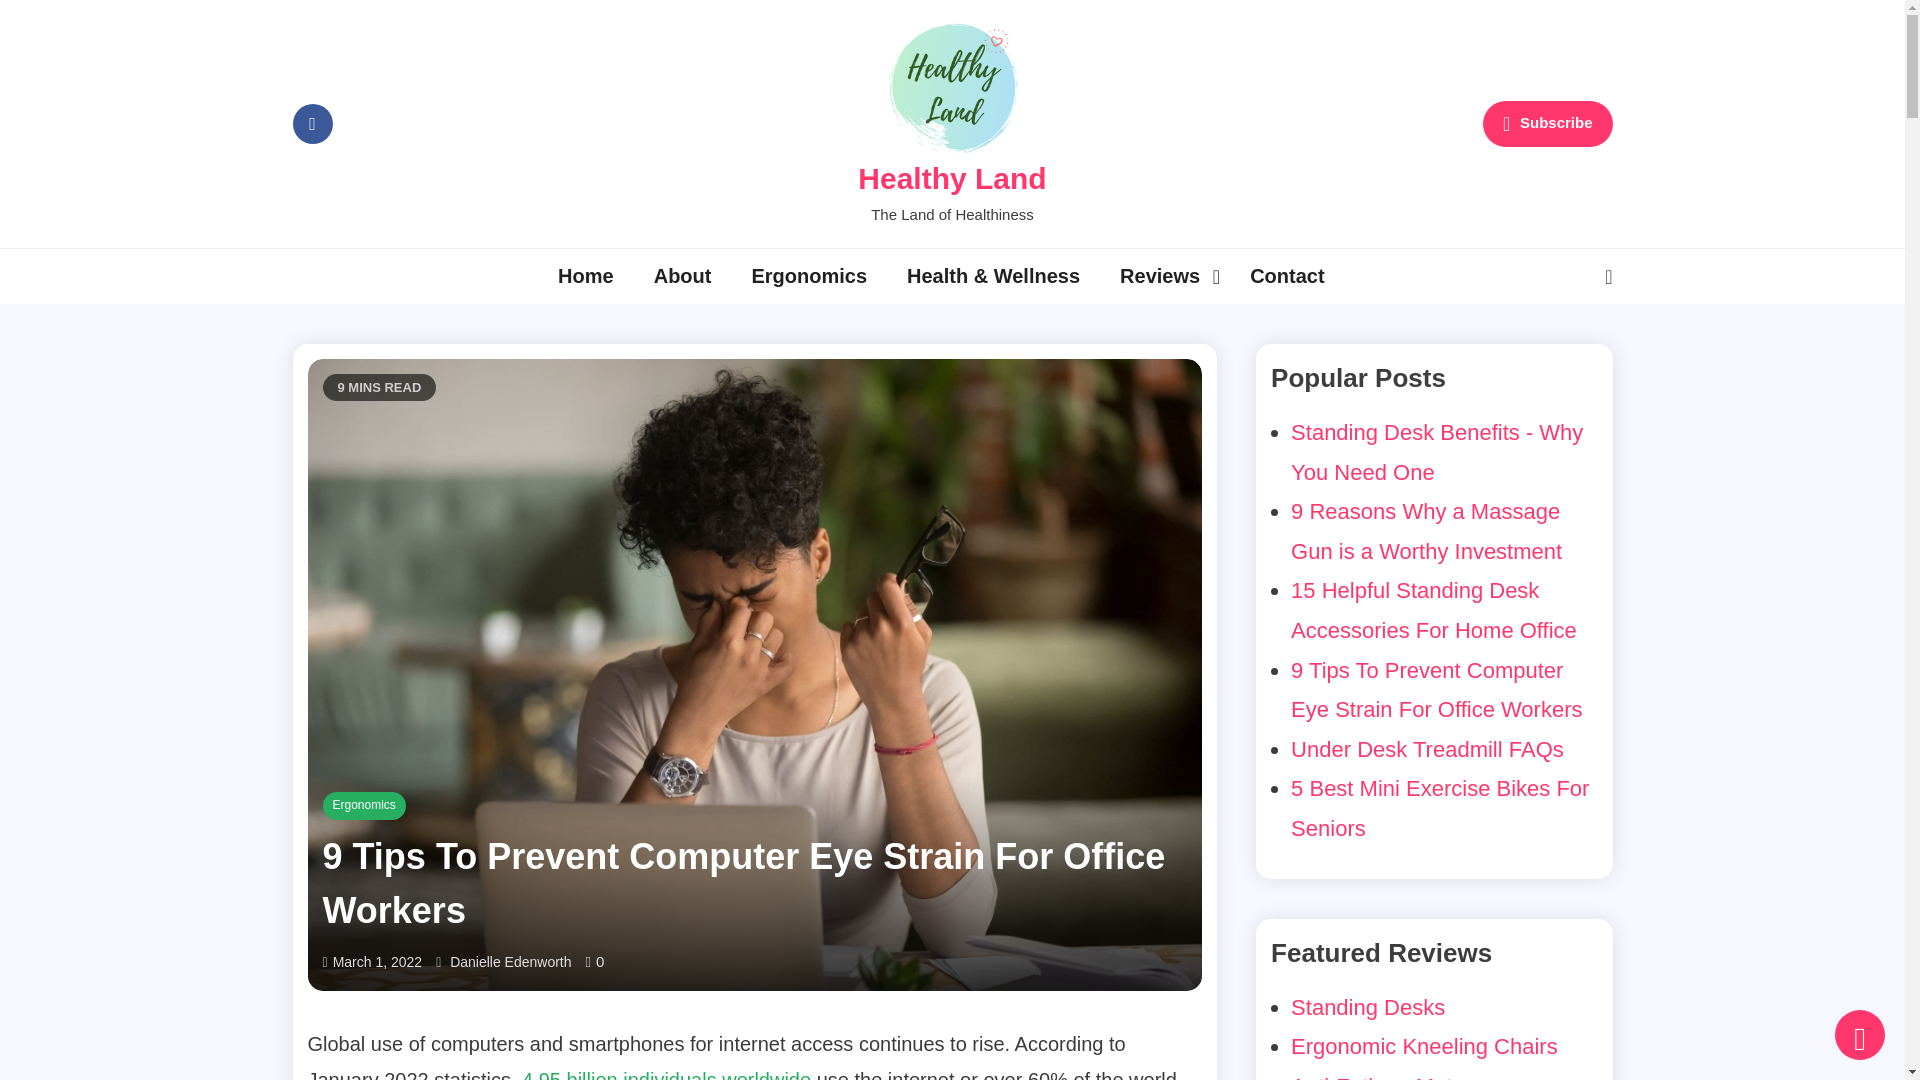 The image size is (1920, 1080). What do you see at coordinates (377, 962) in the screenshot?
I see `March 1, 2022` at bounding box center [377, 962].